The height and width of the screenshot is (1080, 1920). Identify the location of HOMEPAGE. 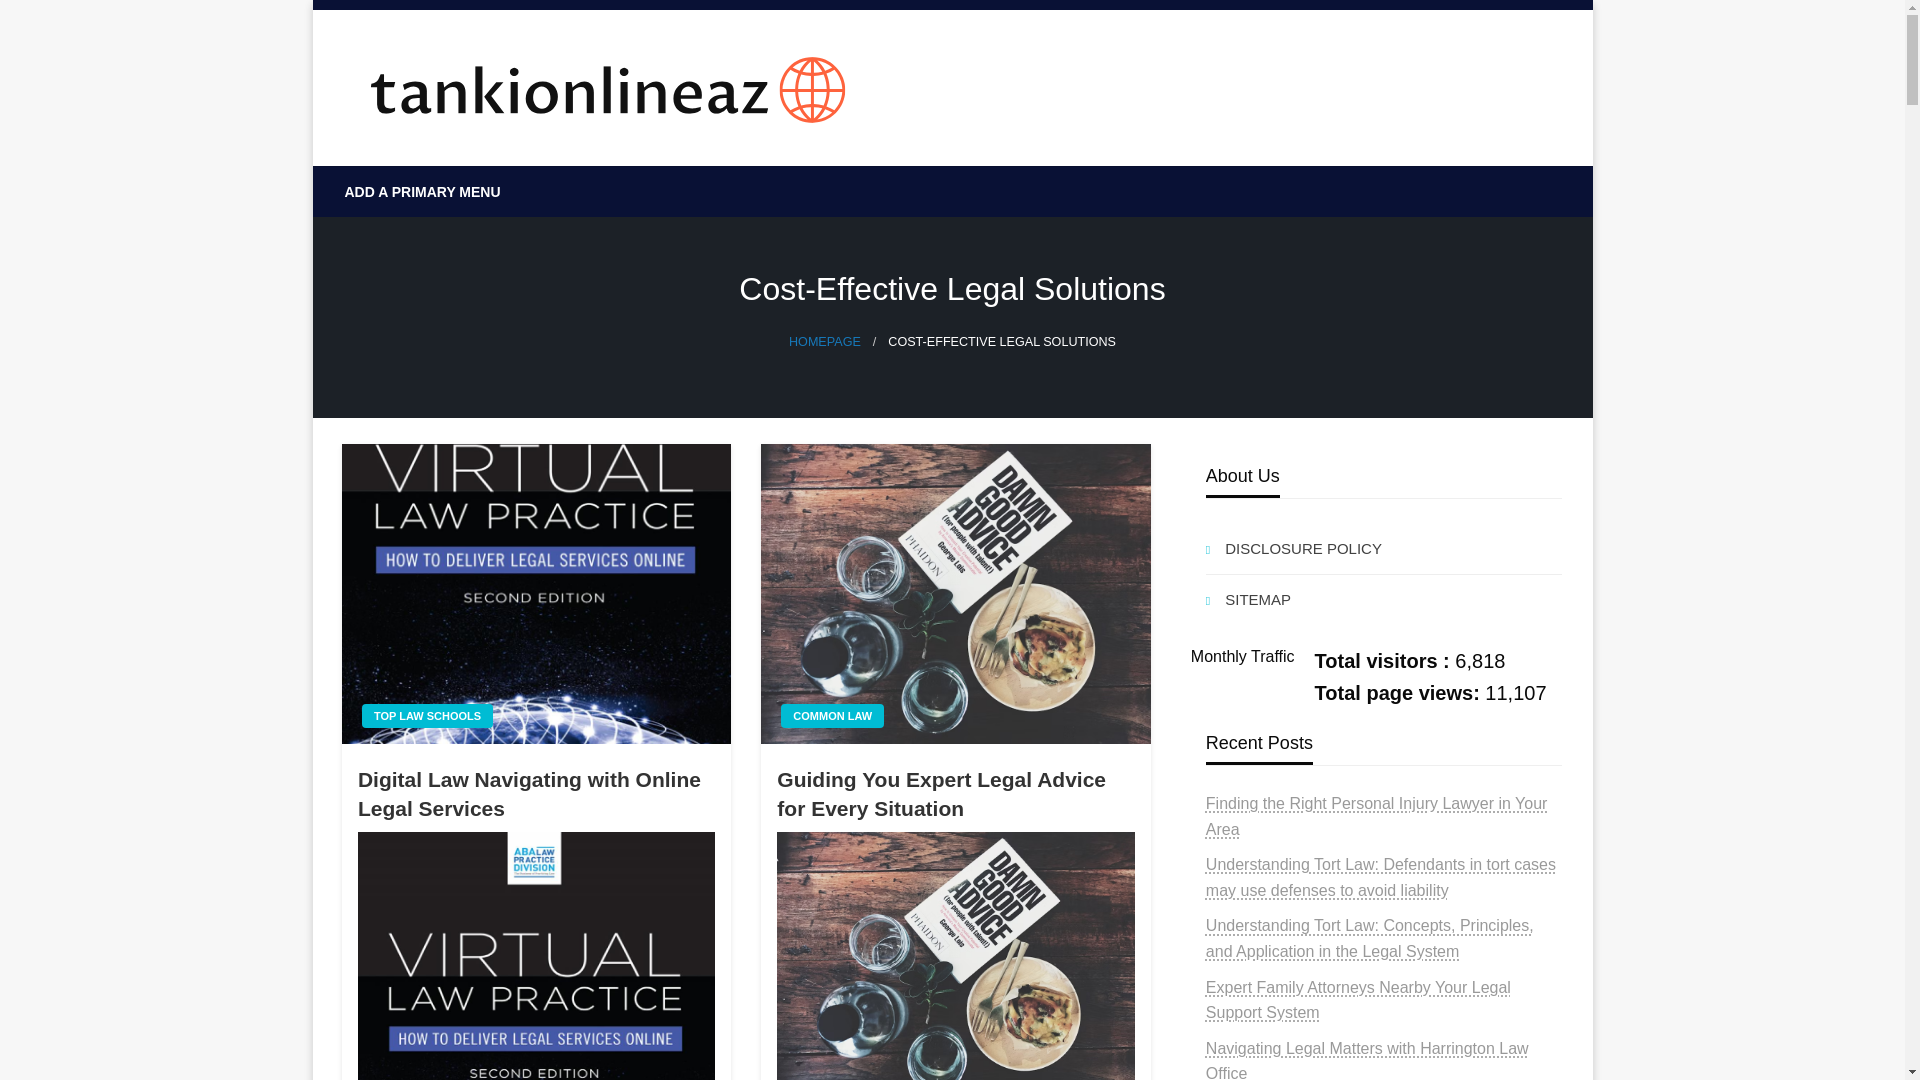
(824, 341).